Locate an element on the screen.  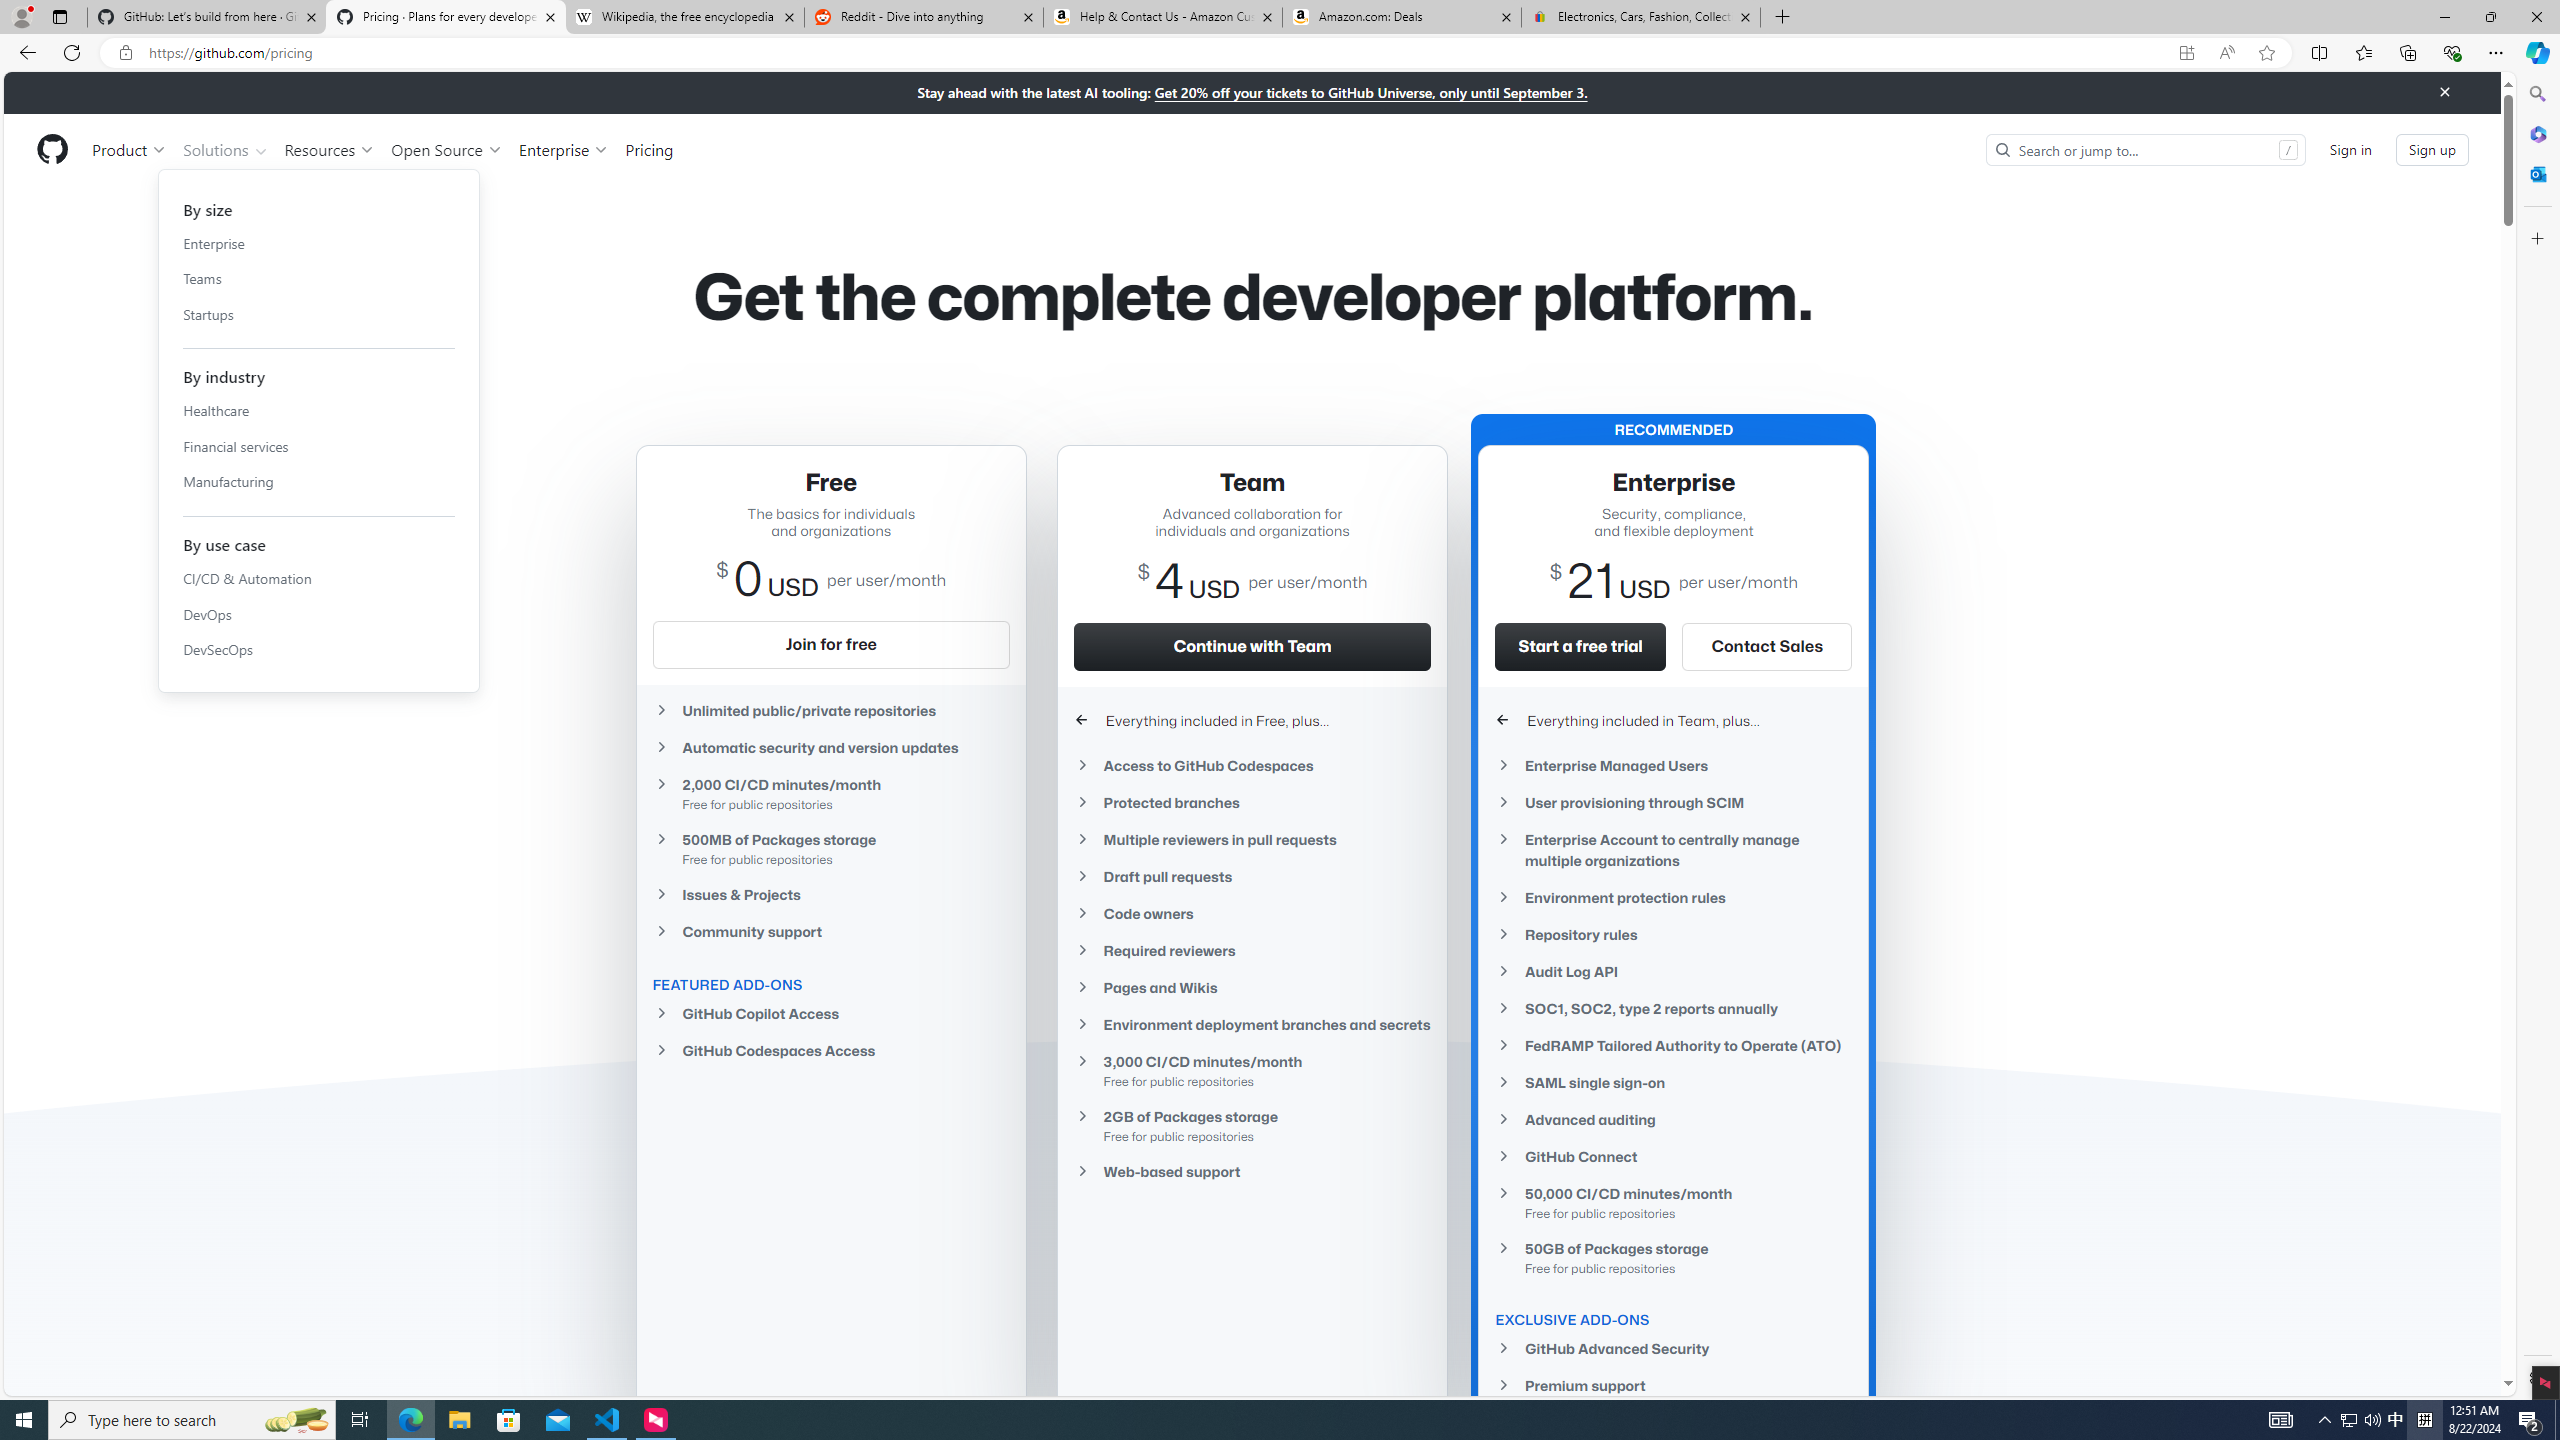
2,000 CI/CD minutes/monthFree for public repositories is located at coordinates (832, 793).